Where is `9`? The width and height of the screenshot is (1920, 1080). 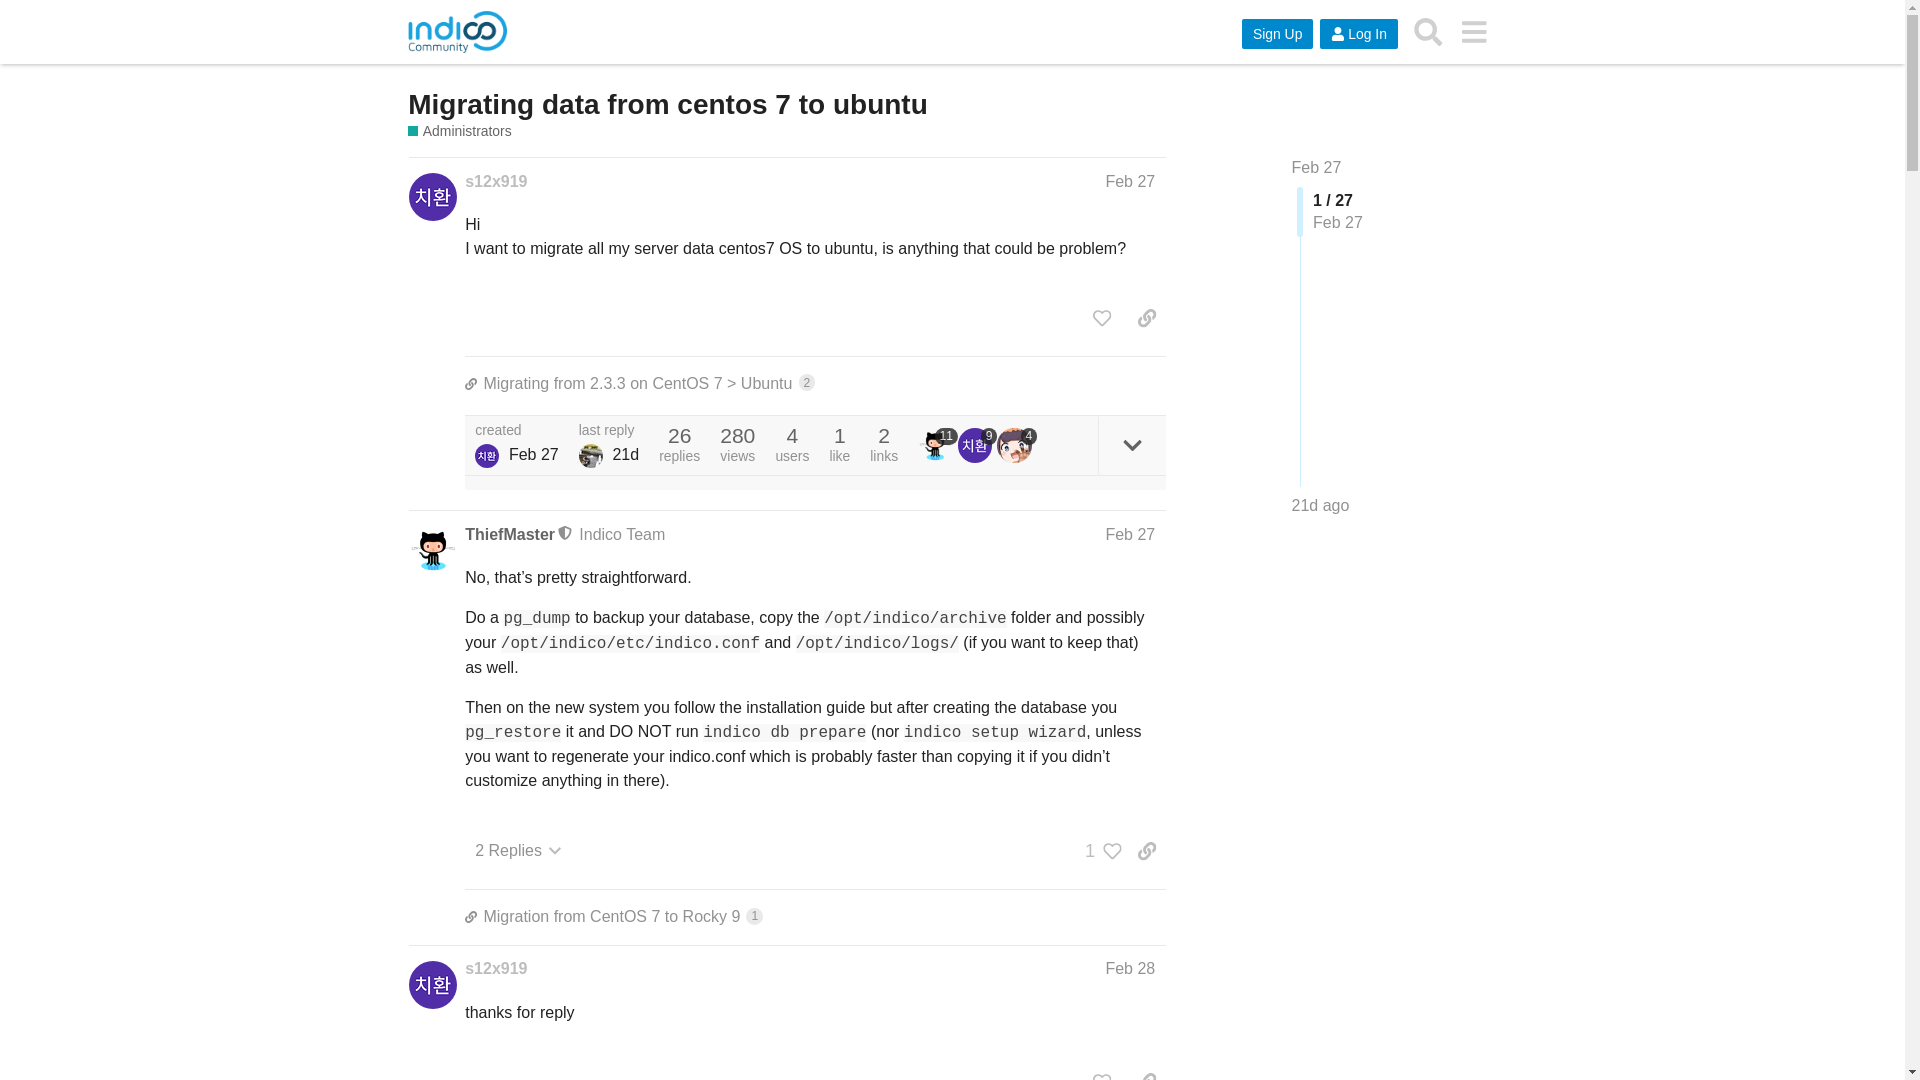
9 is located at coordinates (1320, 506).